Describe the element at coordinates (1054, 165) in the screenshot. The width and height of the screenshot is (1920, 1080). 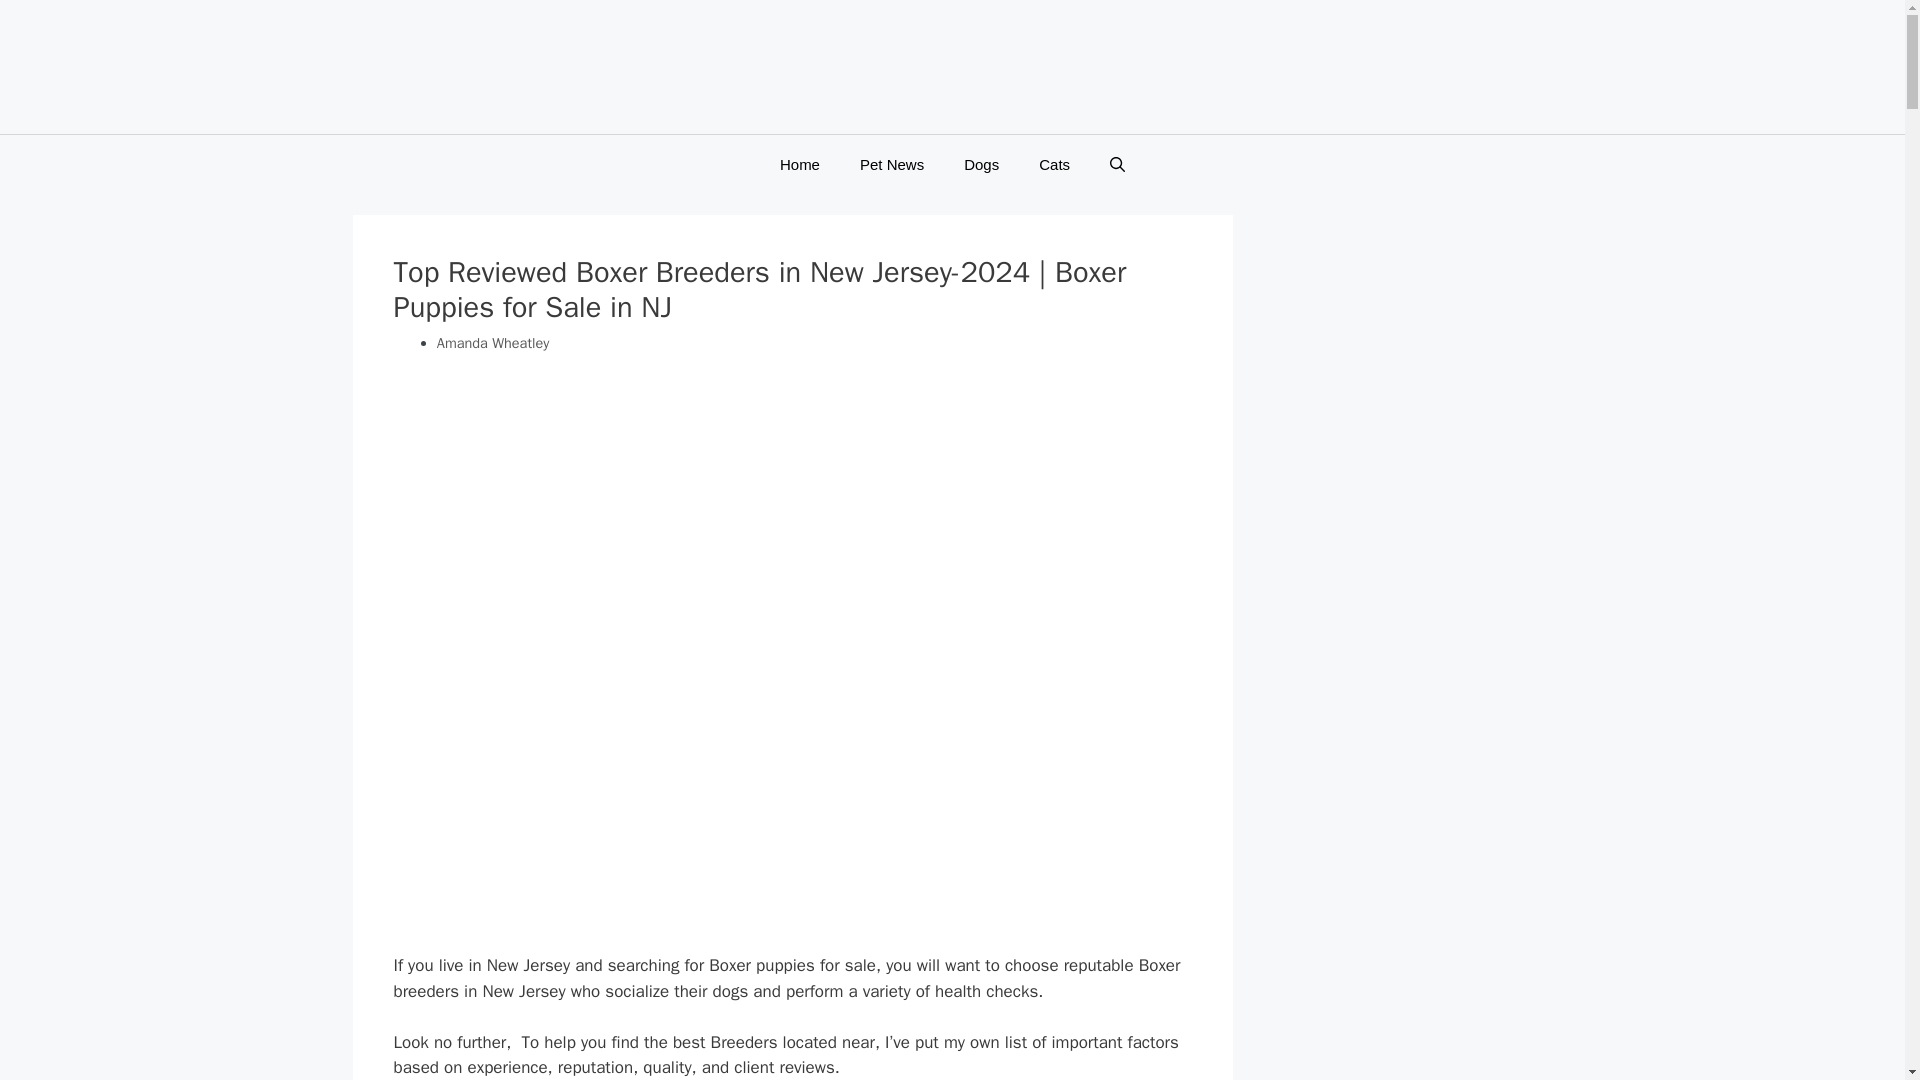
I see `Cats` at that location.